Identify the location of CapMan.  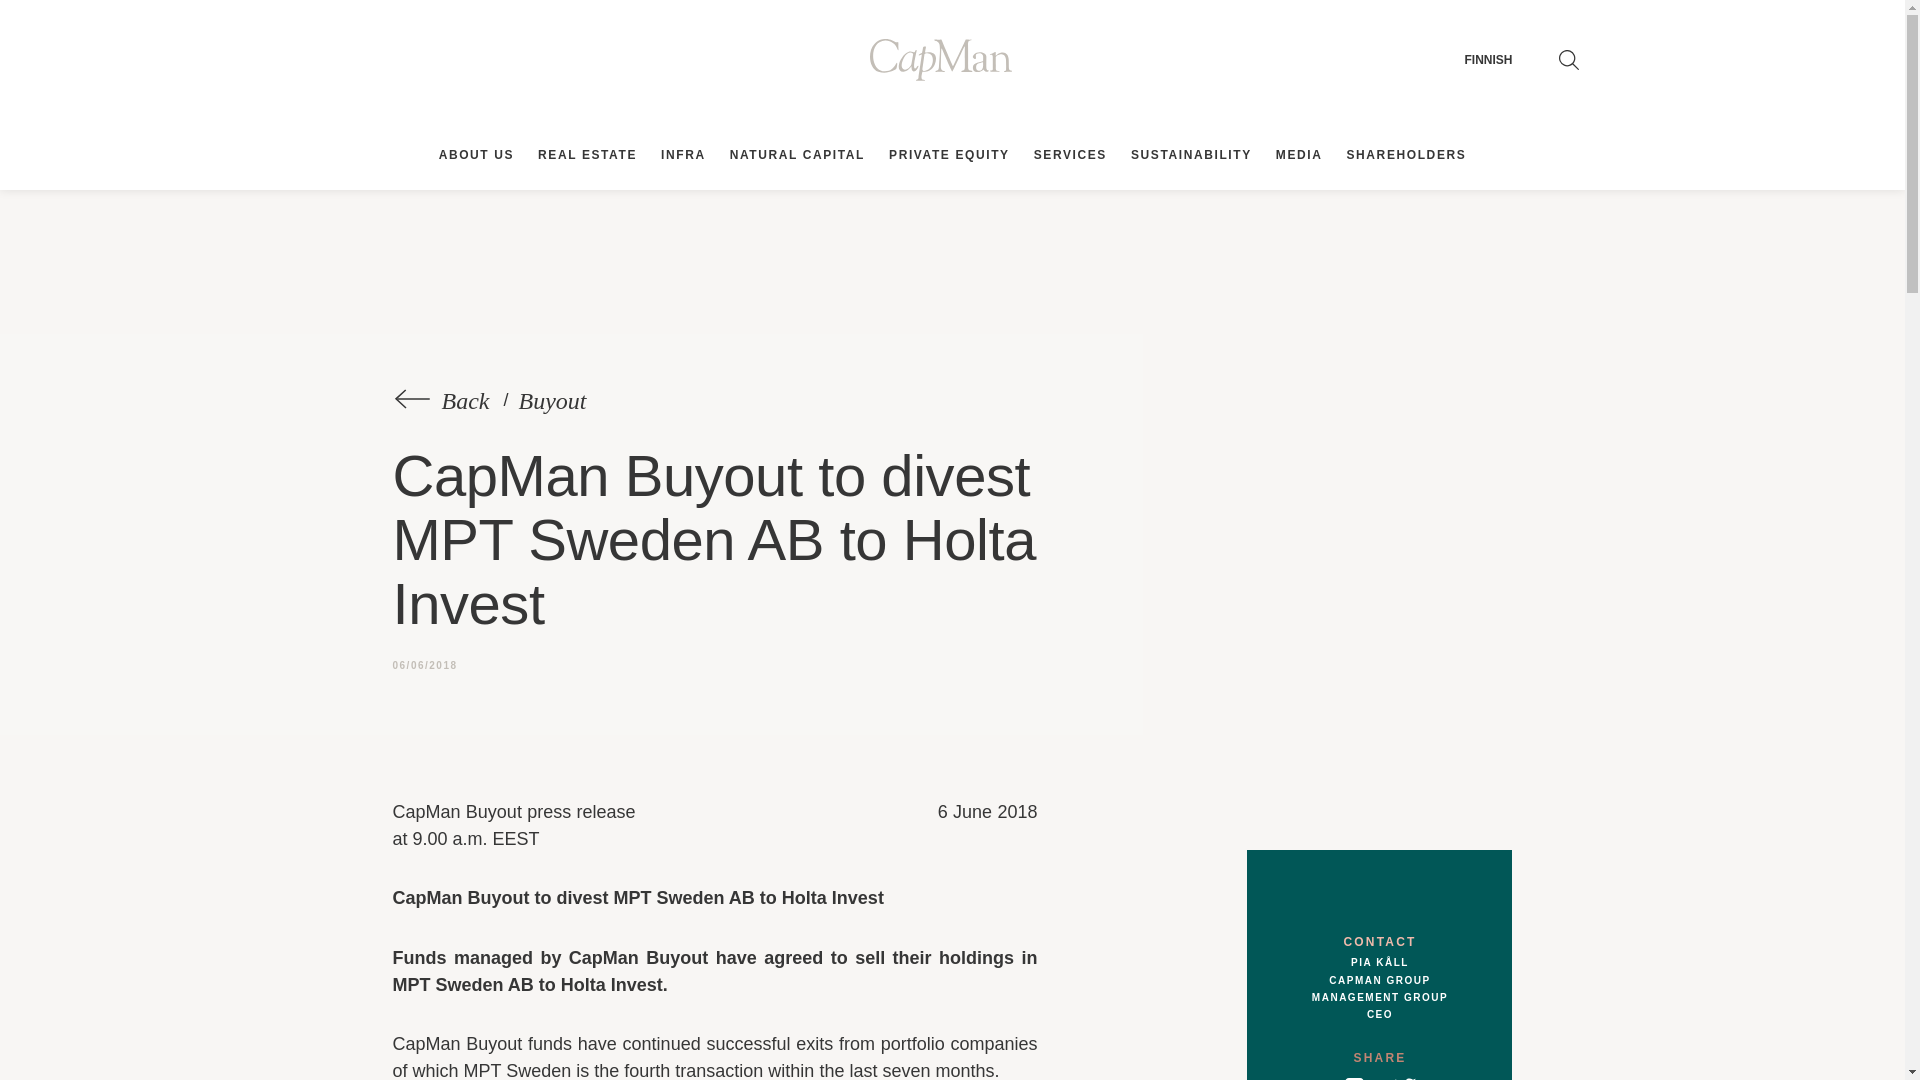
(952, 60).